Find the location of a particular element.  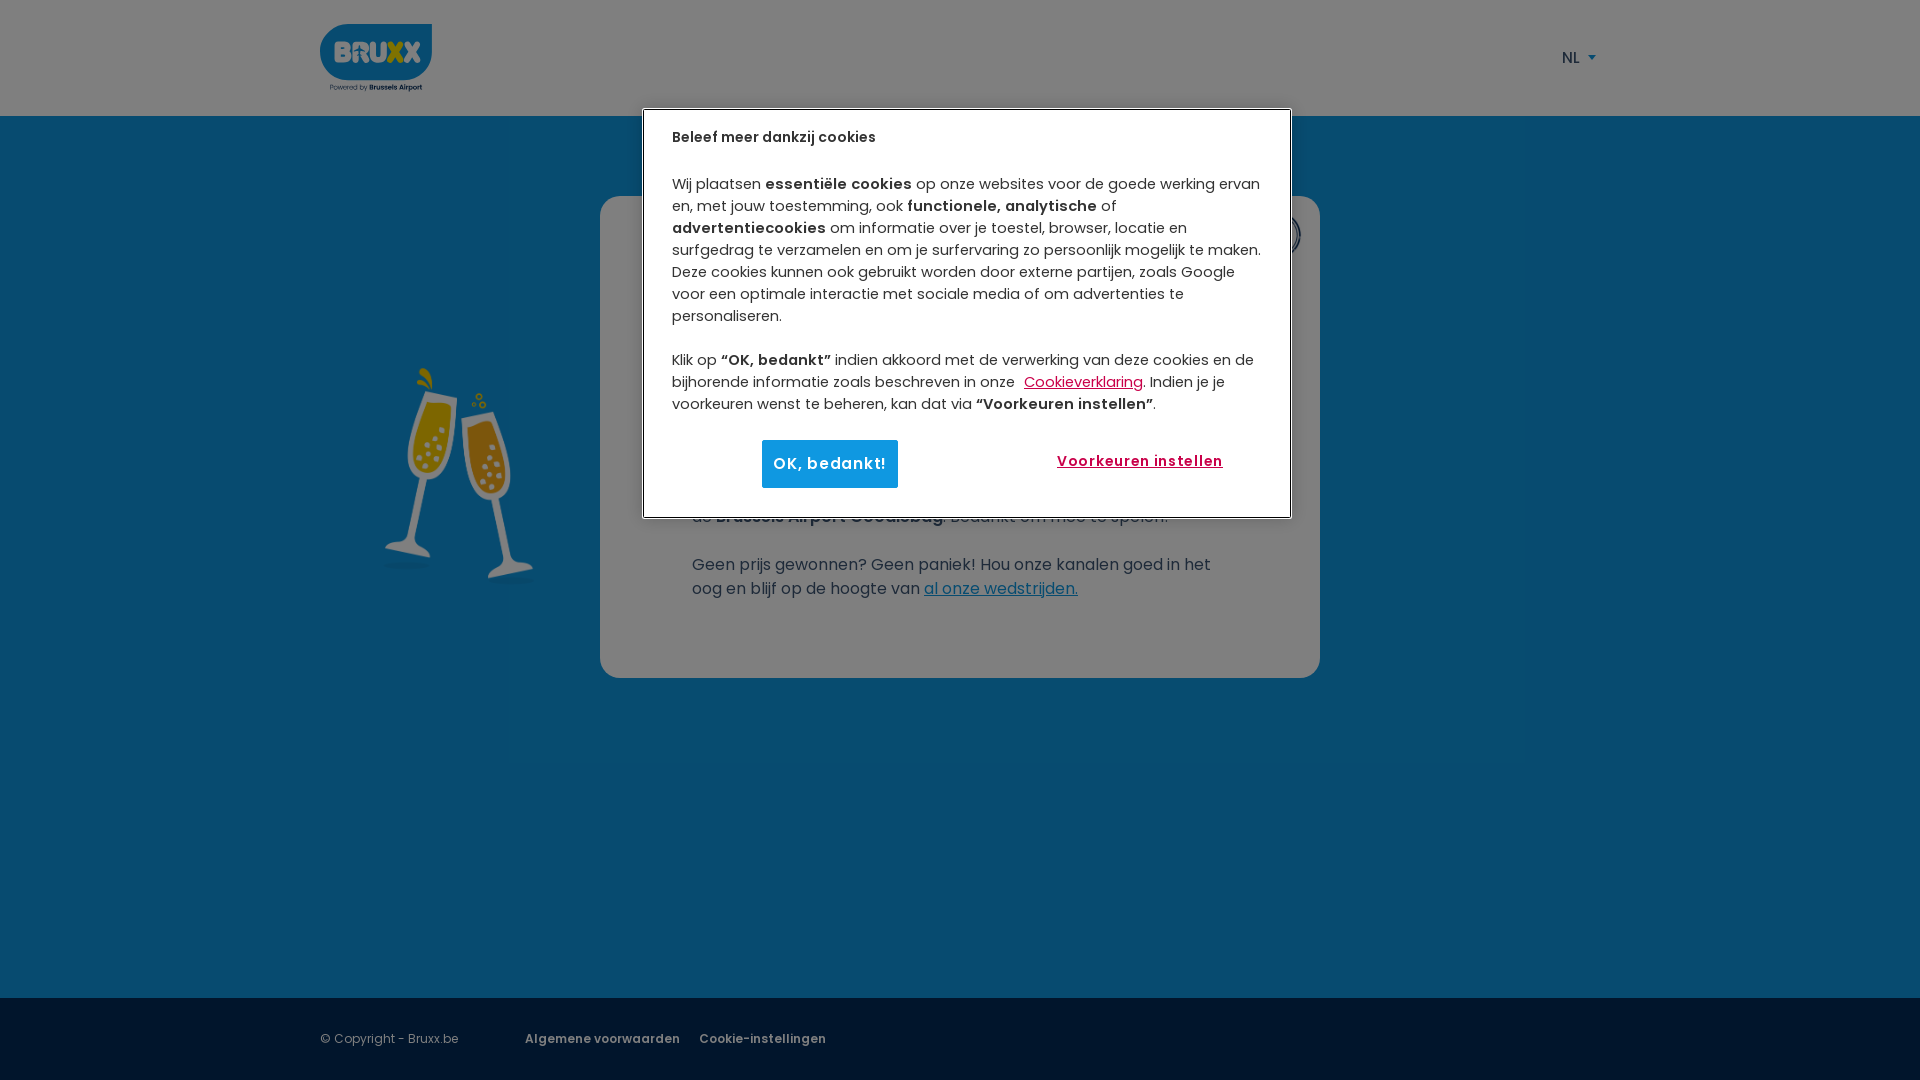

Algemene voorwaarden is located at coordinates (604, 1038).